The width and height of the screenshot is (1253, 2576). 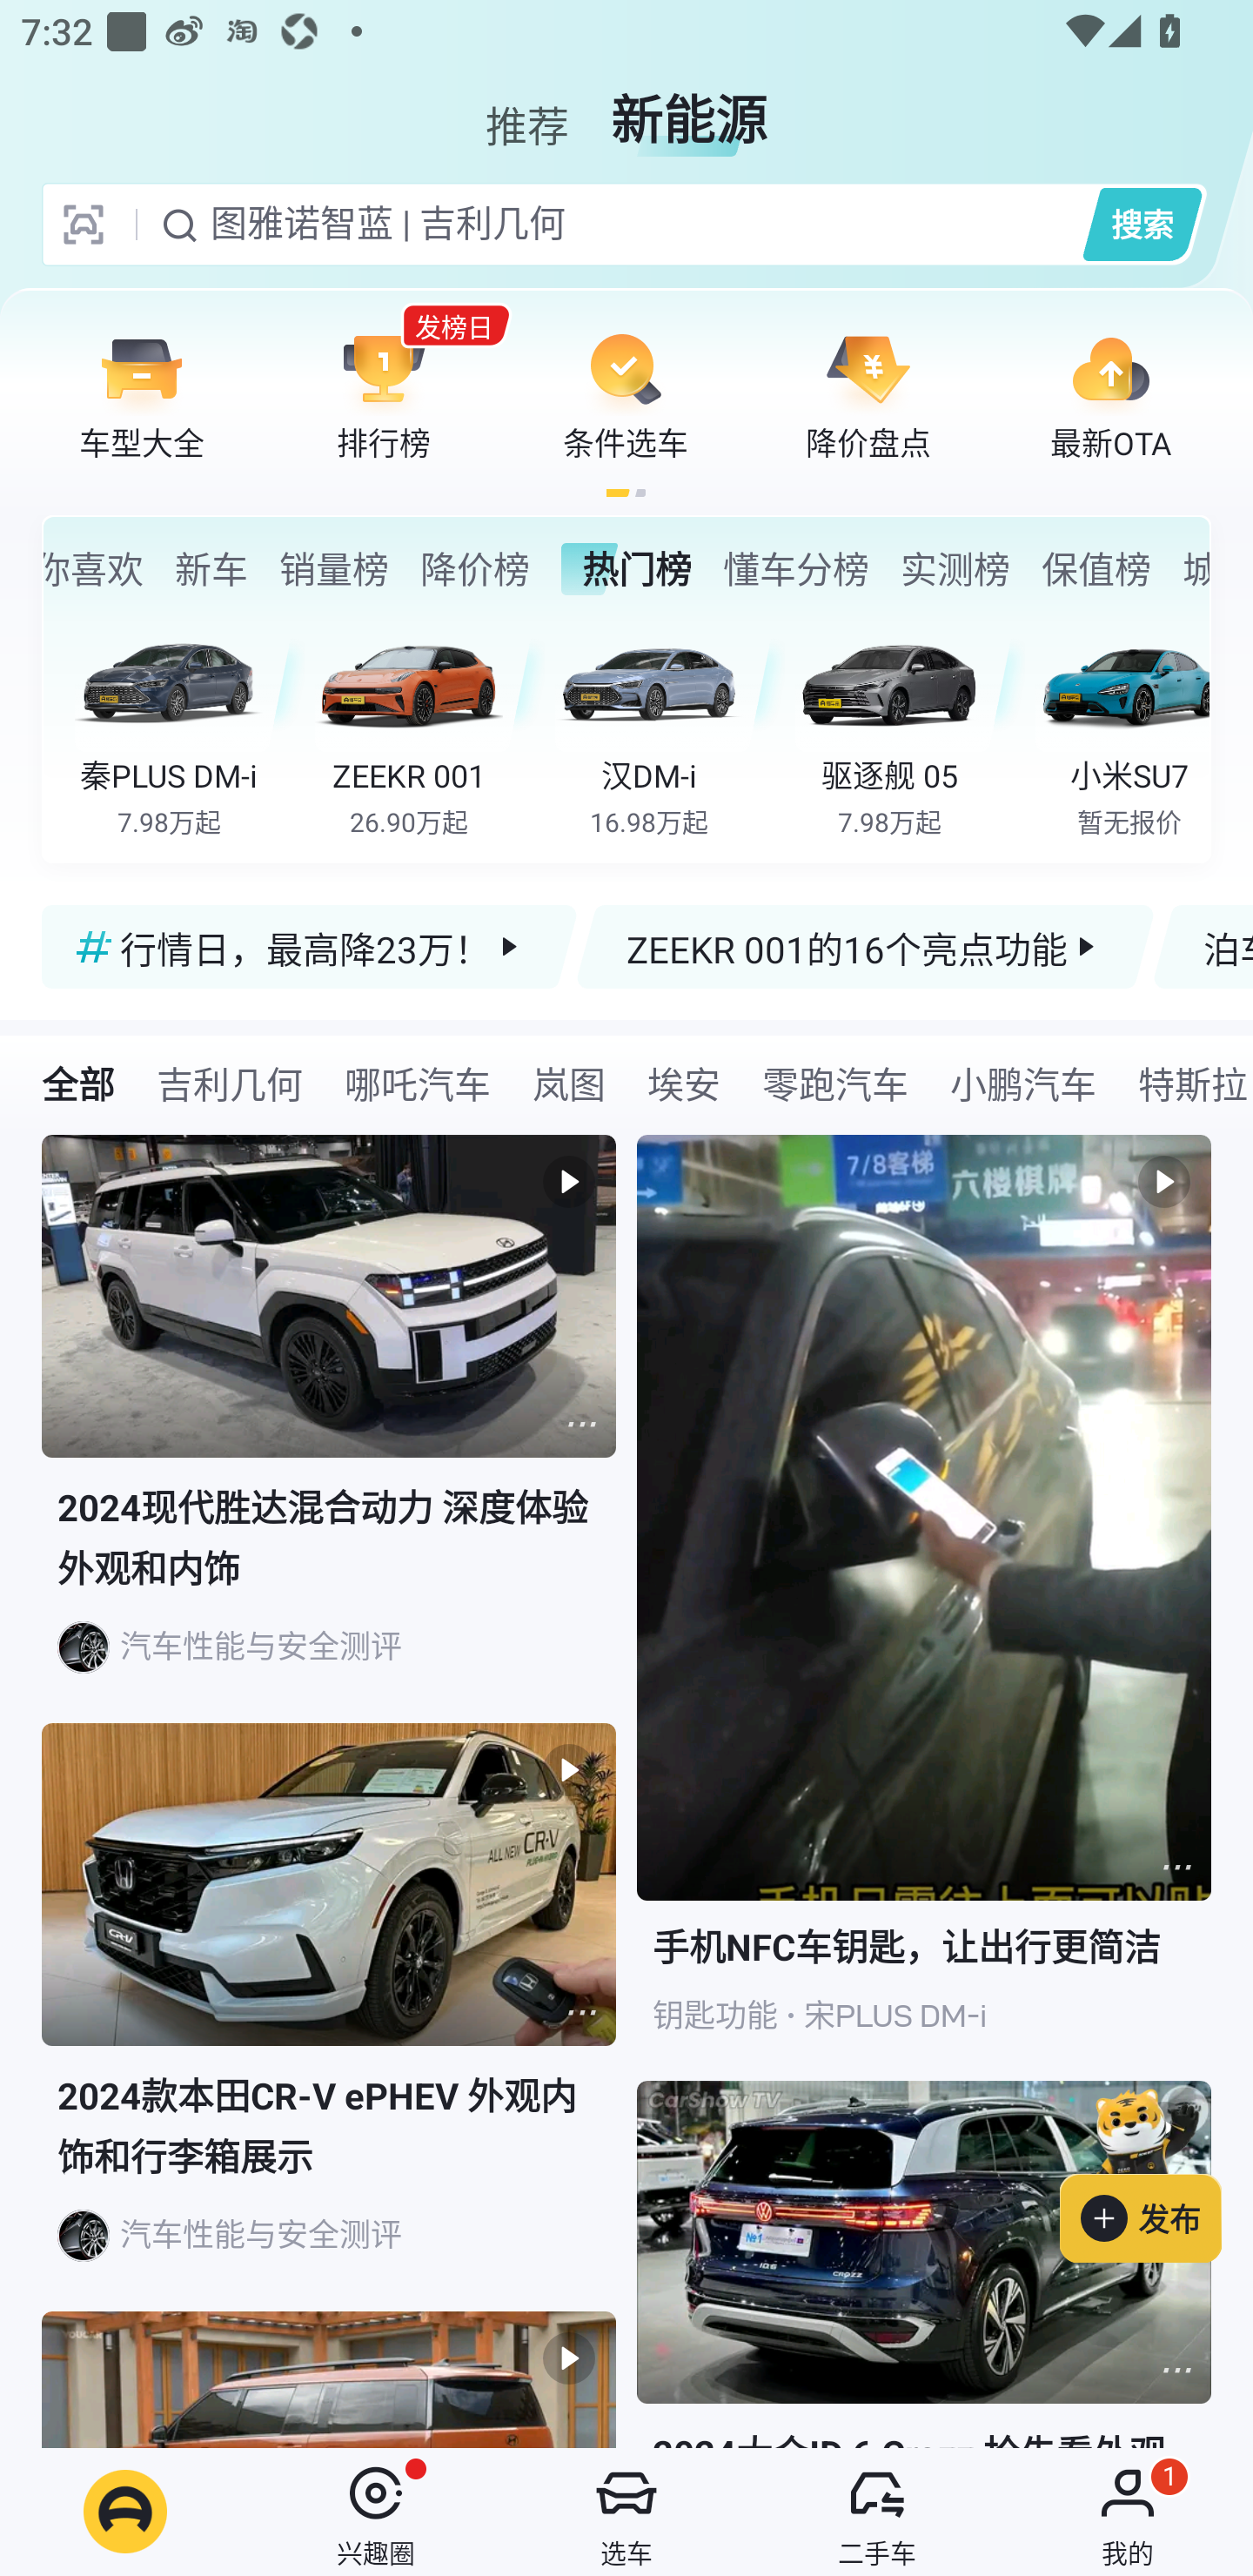 I want to click on 哪吒汽车, so click(x=417, y=1083).